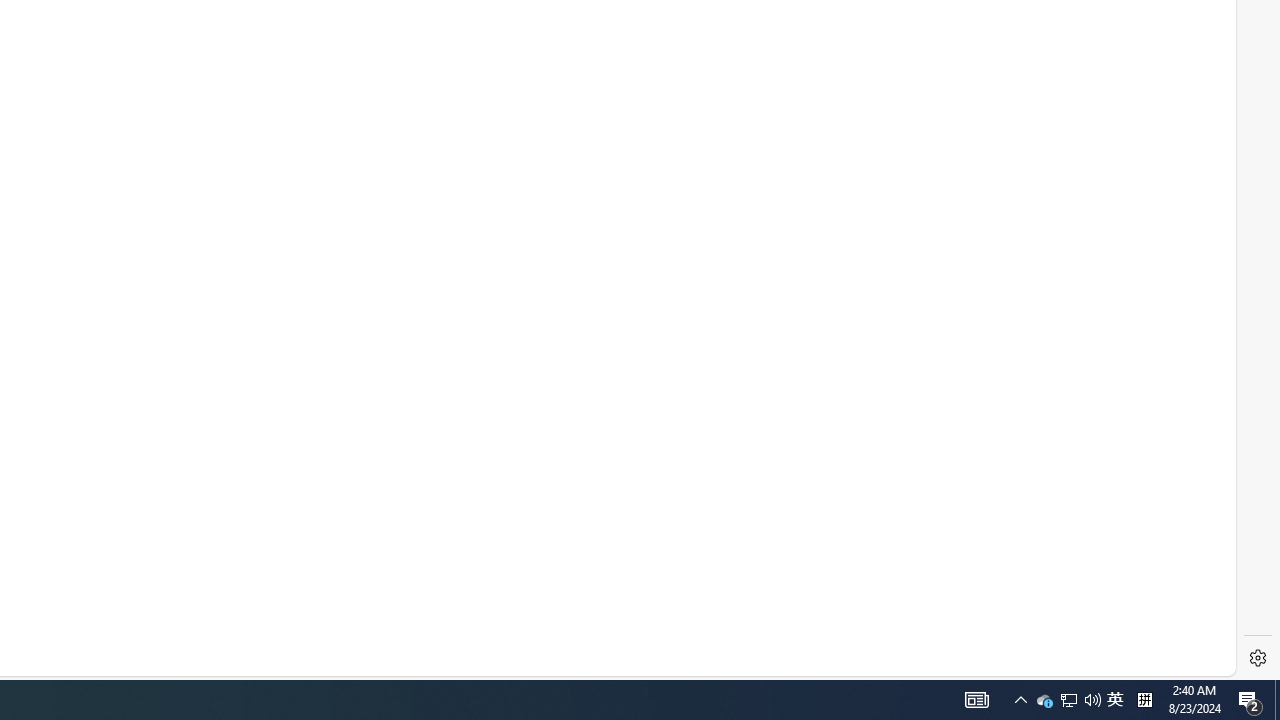 The image size is (1280, 720). What do you see at coordinates (380, 468) in the screenshot?
I see `Microsoft Tech Community` at bounding box center [380, 468].